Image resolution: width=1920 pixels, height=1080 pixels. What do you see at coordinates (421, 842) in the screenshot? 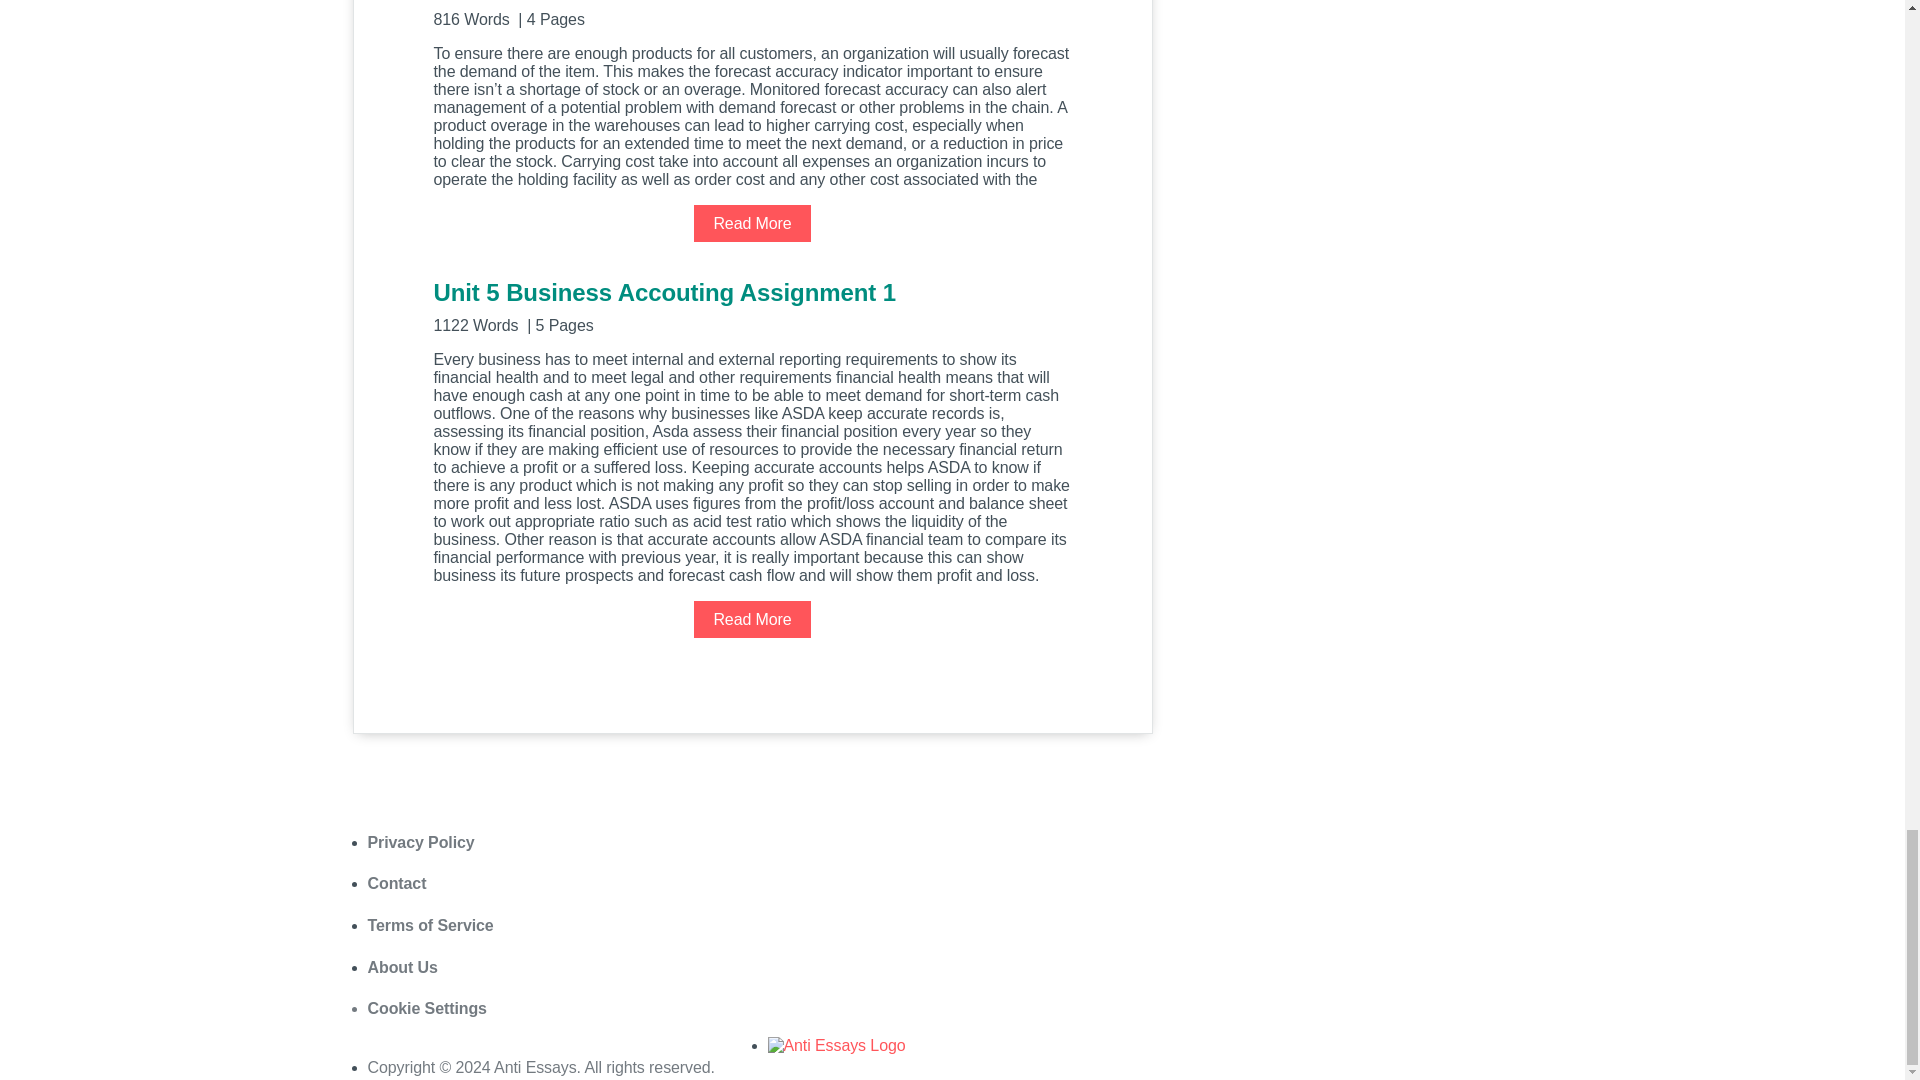
I see `Privacy Policy` at bounding box center [421, 842].